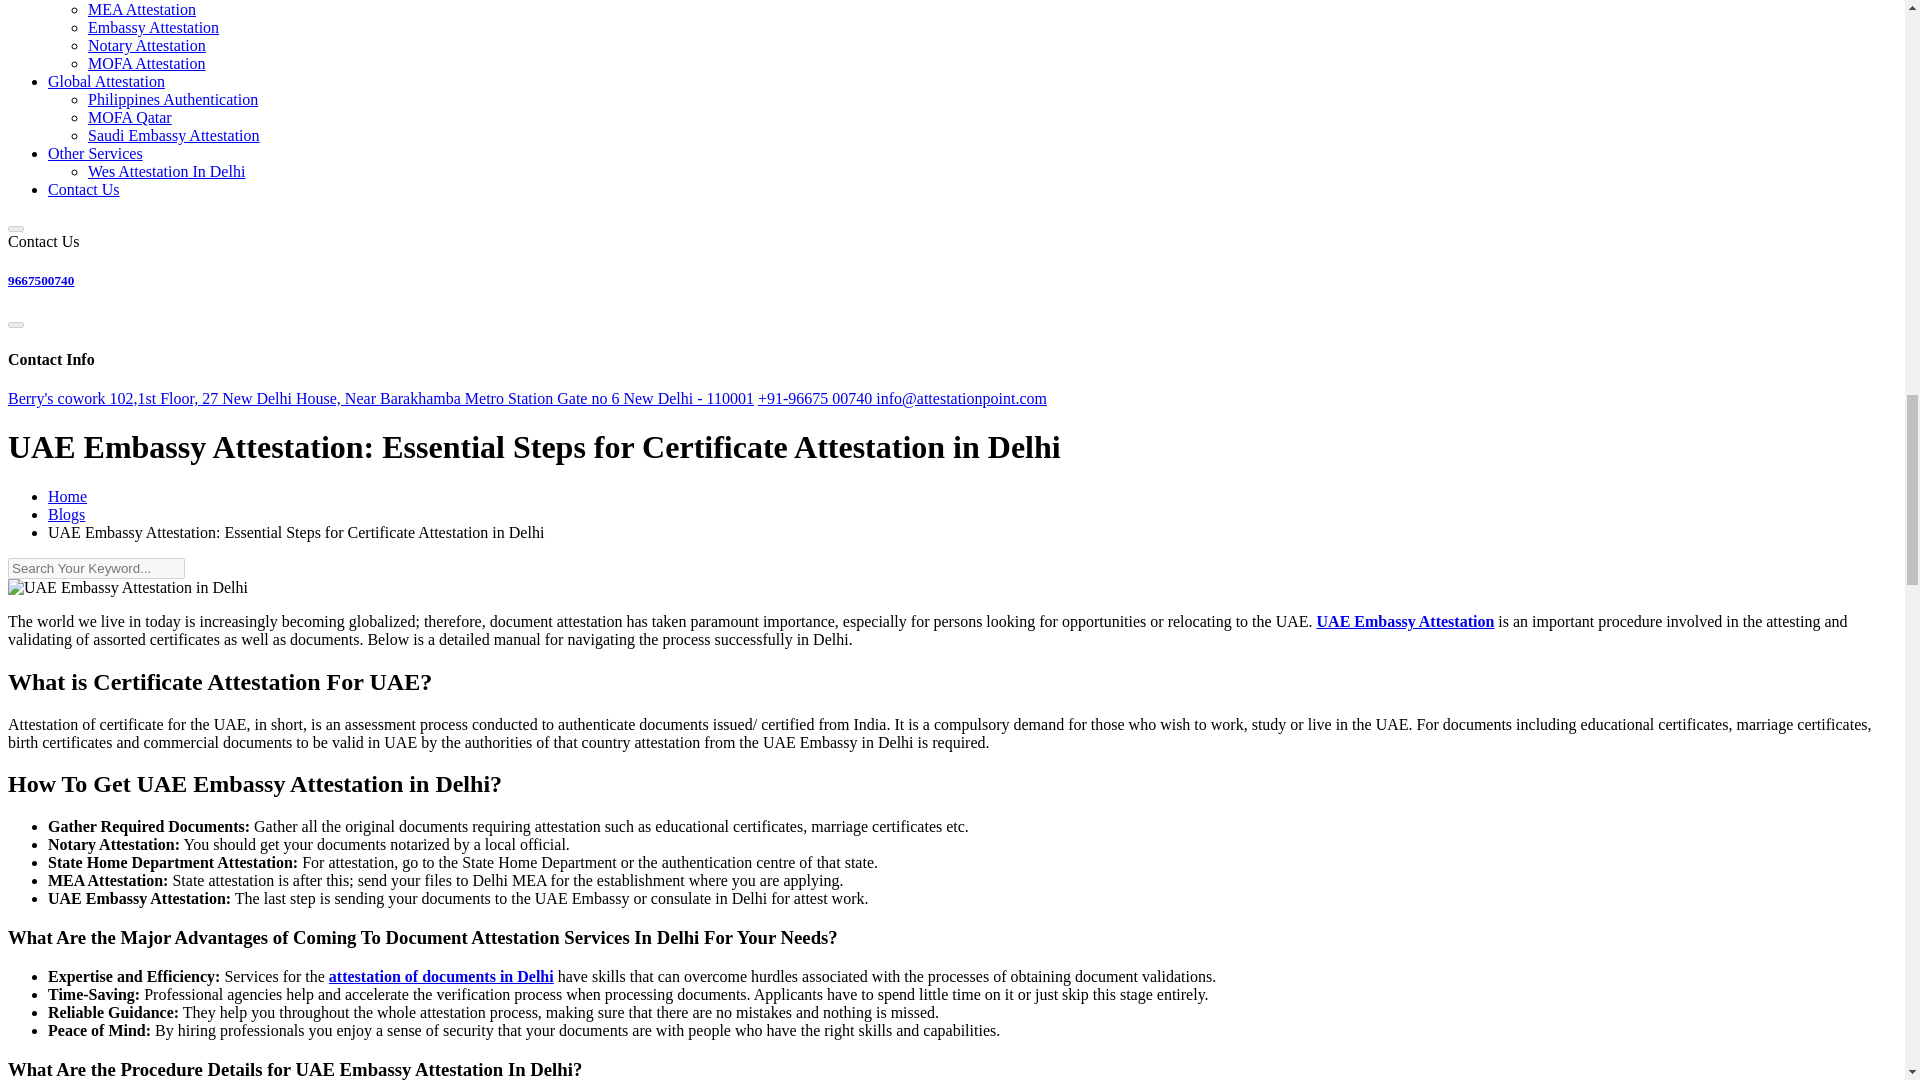 This screenshot has height=1080, width=1920. I want to click on Embassy Attestation, so click(153, 27).